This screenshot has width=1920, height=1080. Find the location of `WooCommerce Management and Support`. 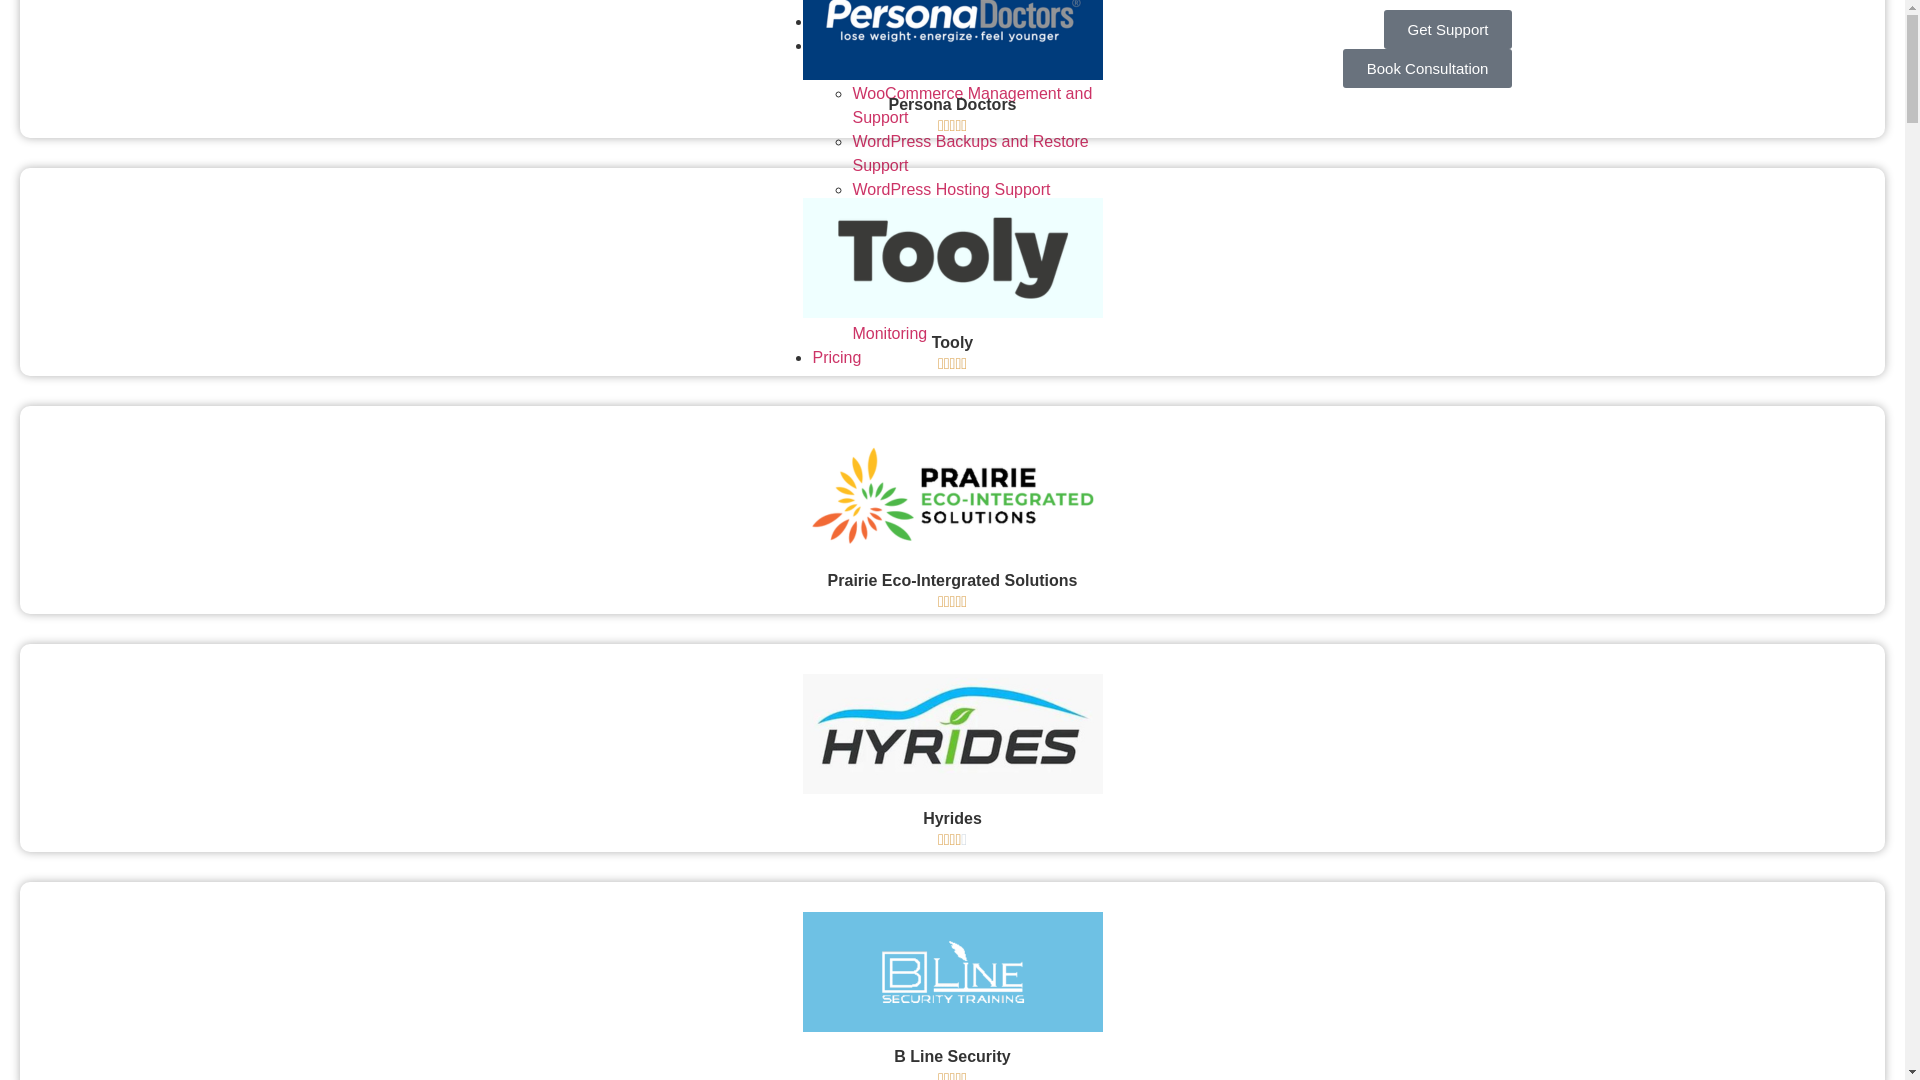

WooCommerce Management and Support is located at coordinates (972, 106).